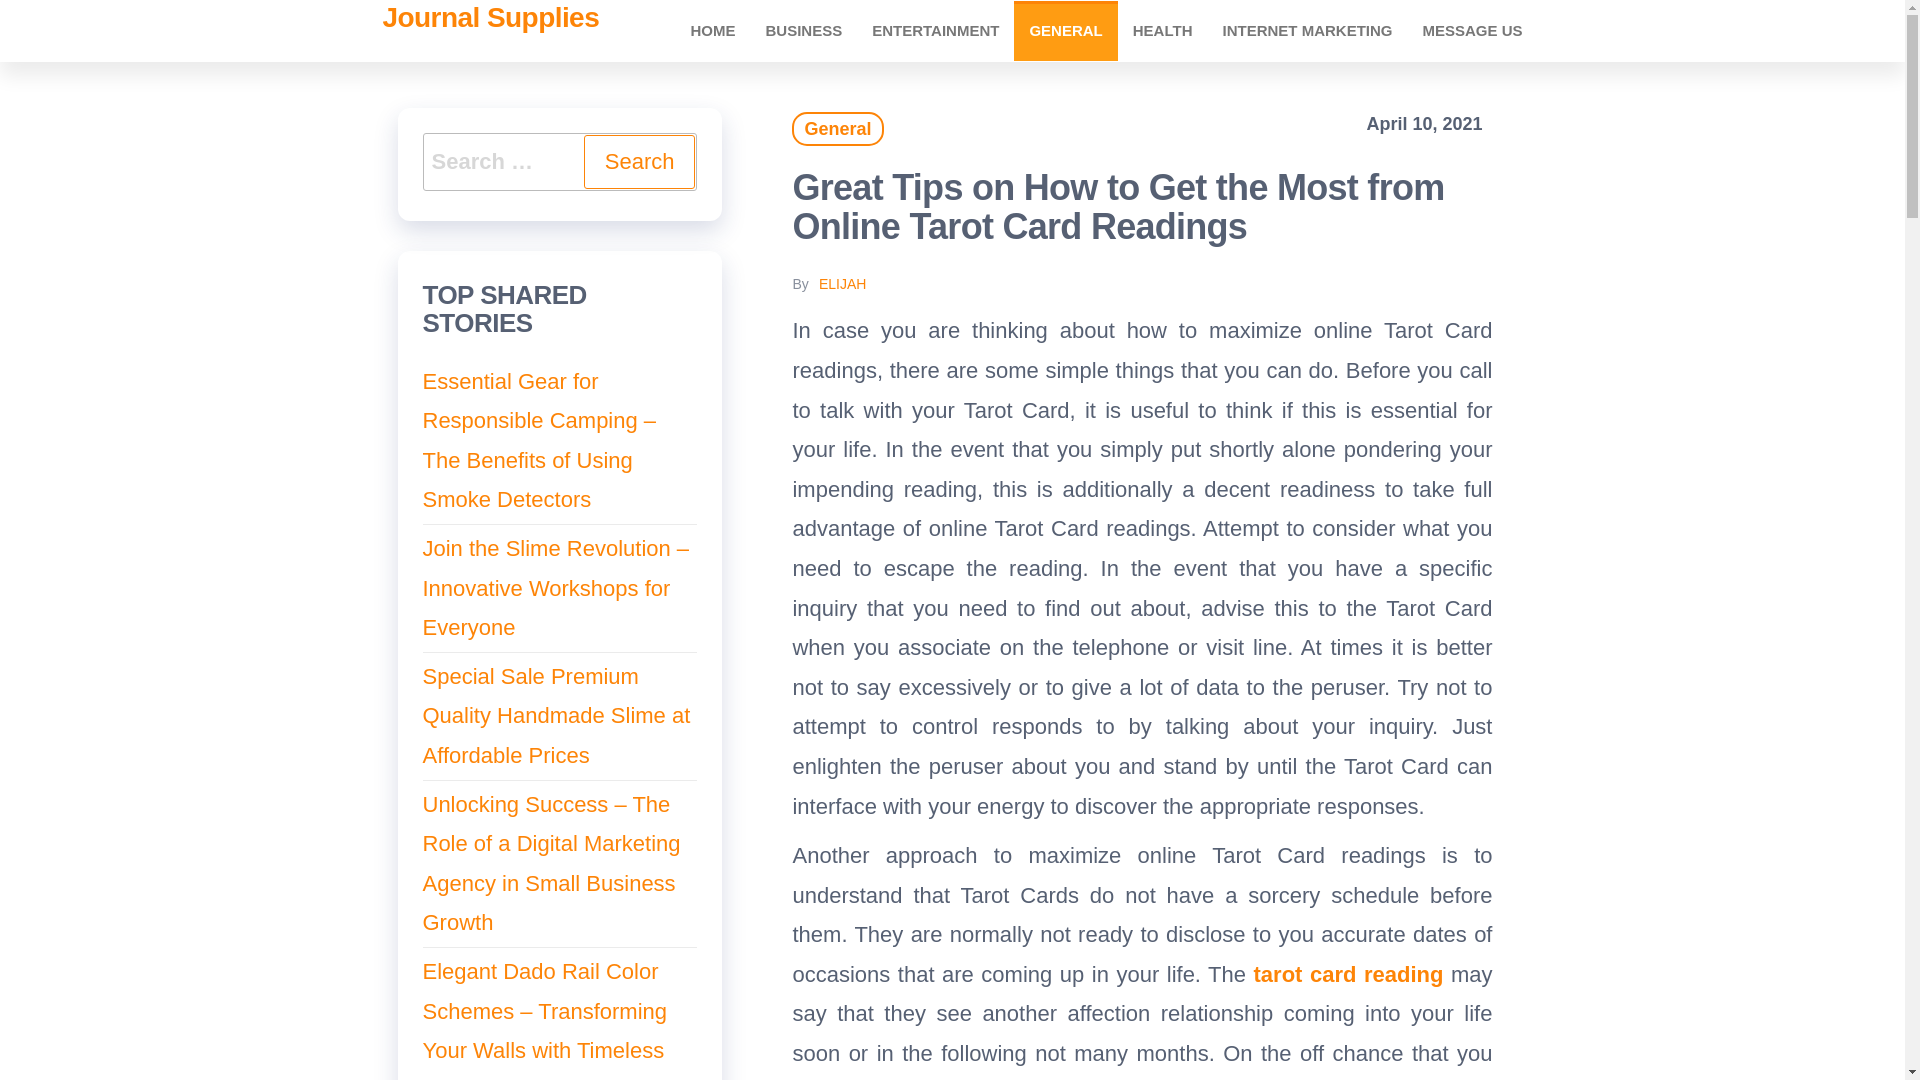 Image resolution: width=1920 pixels, height=1080 pixels. I want to click on Search, so click(639, 162).